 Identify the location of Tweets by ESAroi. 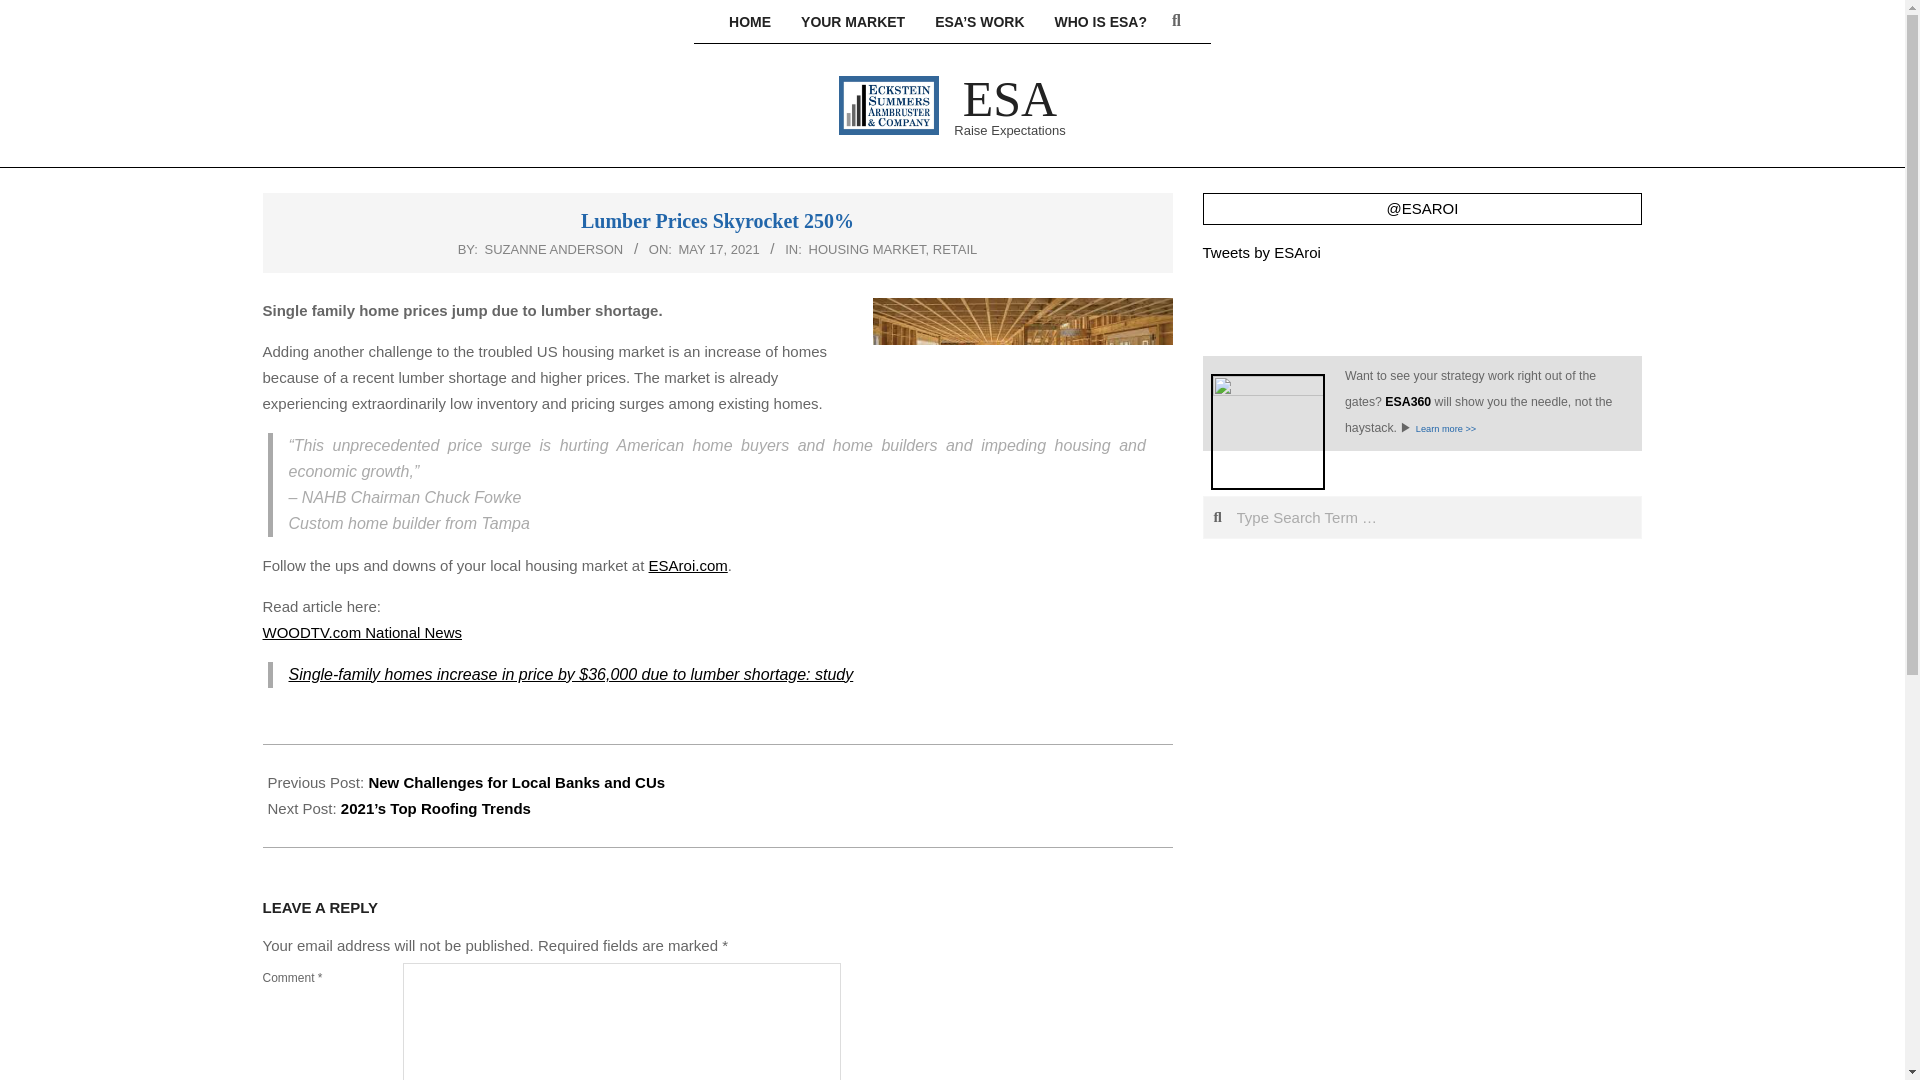
(1260, 252).